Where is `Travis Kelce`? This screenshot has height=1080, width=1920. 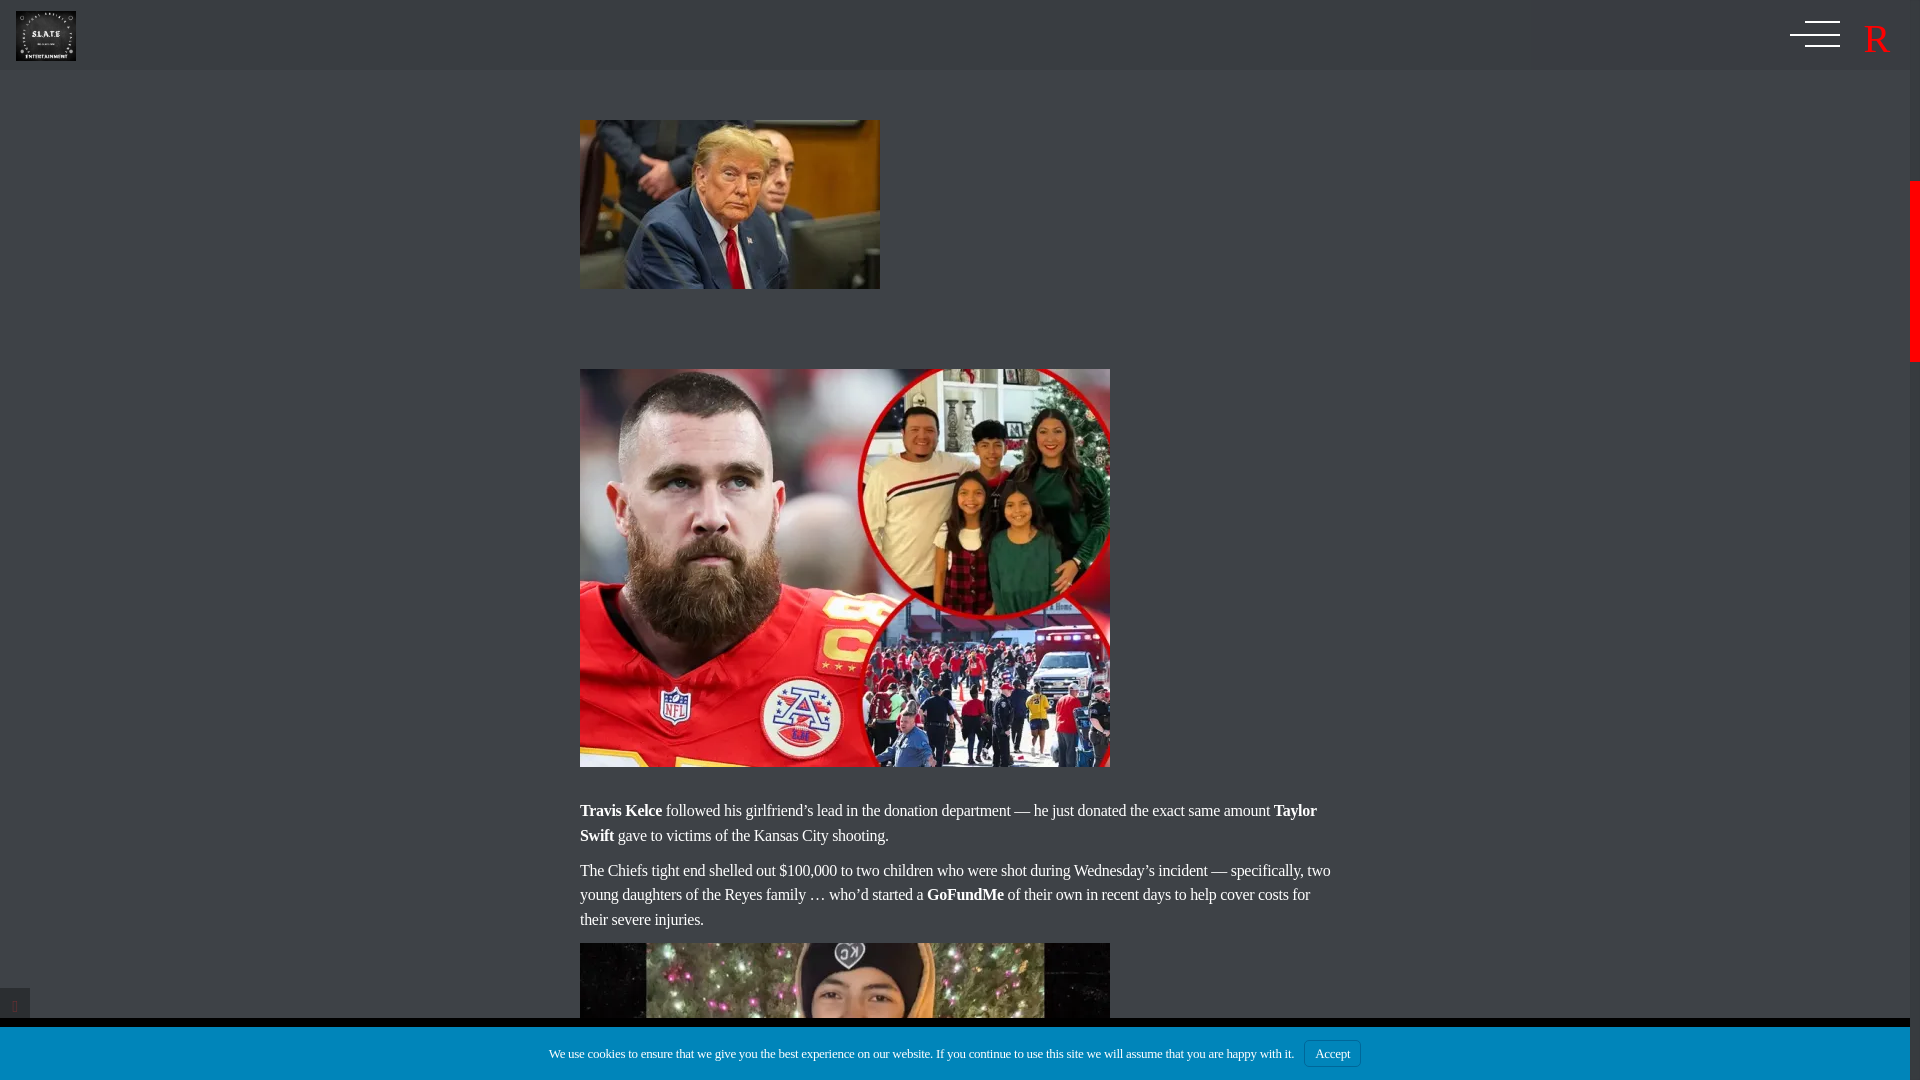
Travis Kelce is located at coordinates (620, 810).